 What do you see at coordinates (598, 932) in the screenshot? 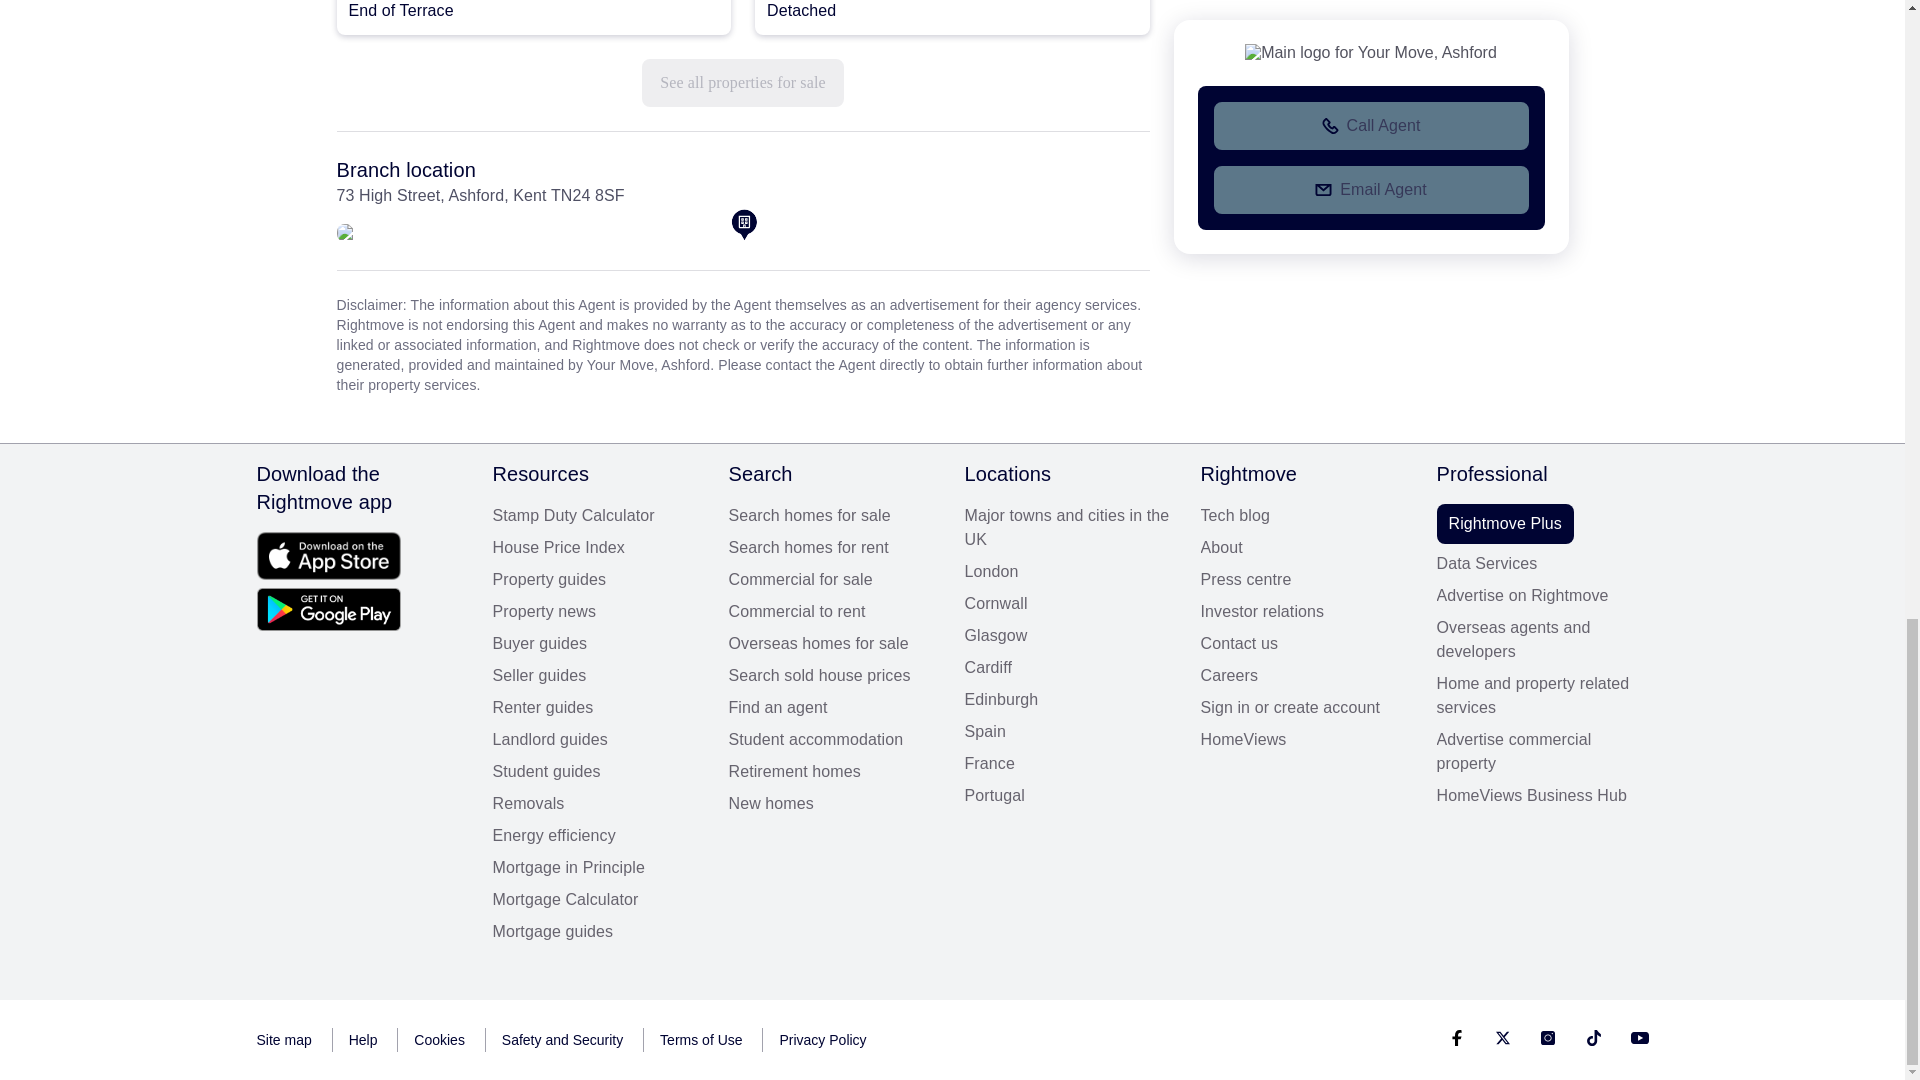
I see `Mortgage guides` at bounding box center [598, 932].